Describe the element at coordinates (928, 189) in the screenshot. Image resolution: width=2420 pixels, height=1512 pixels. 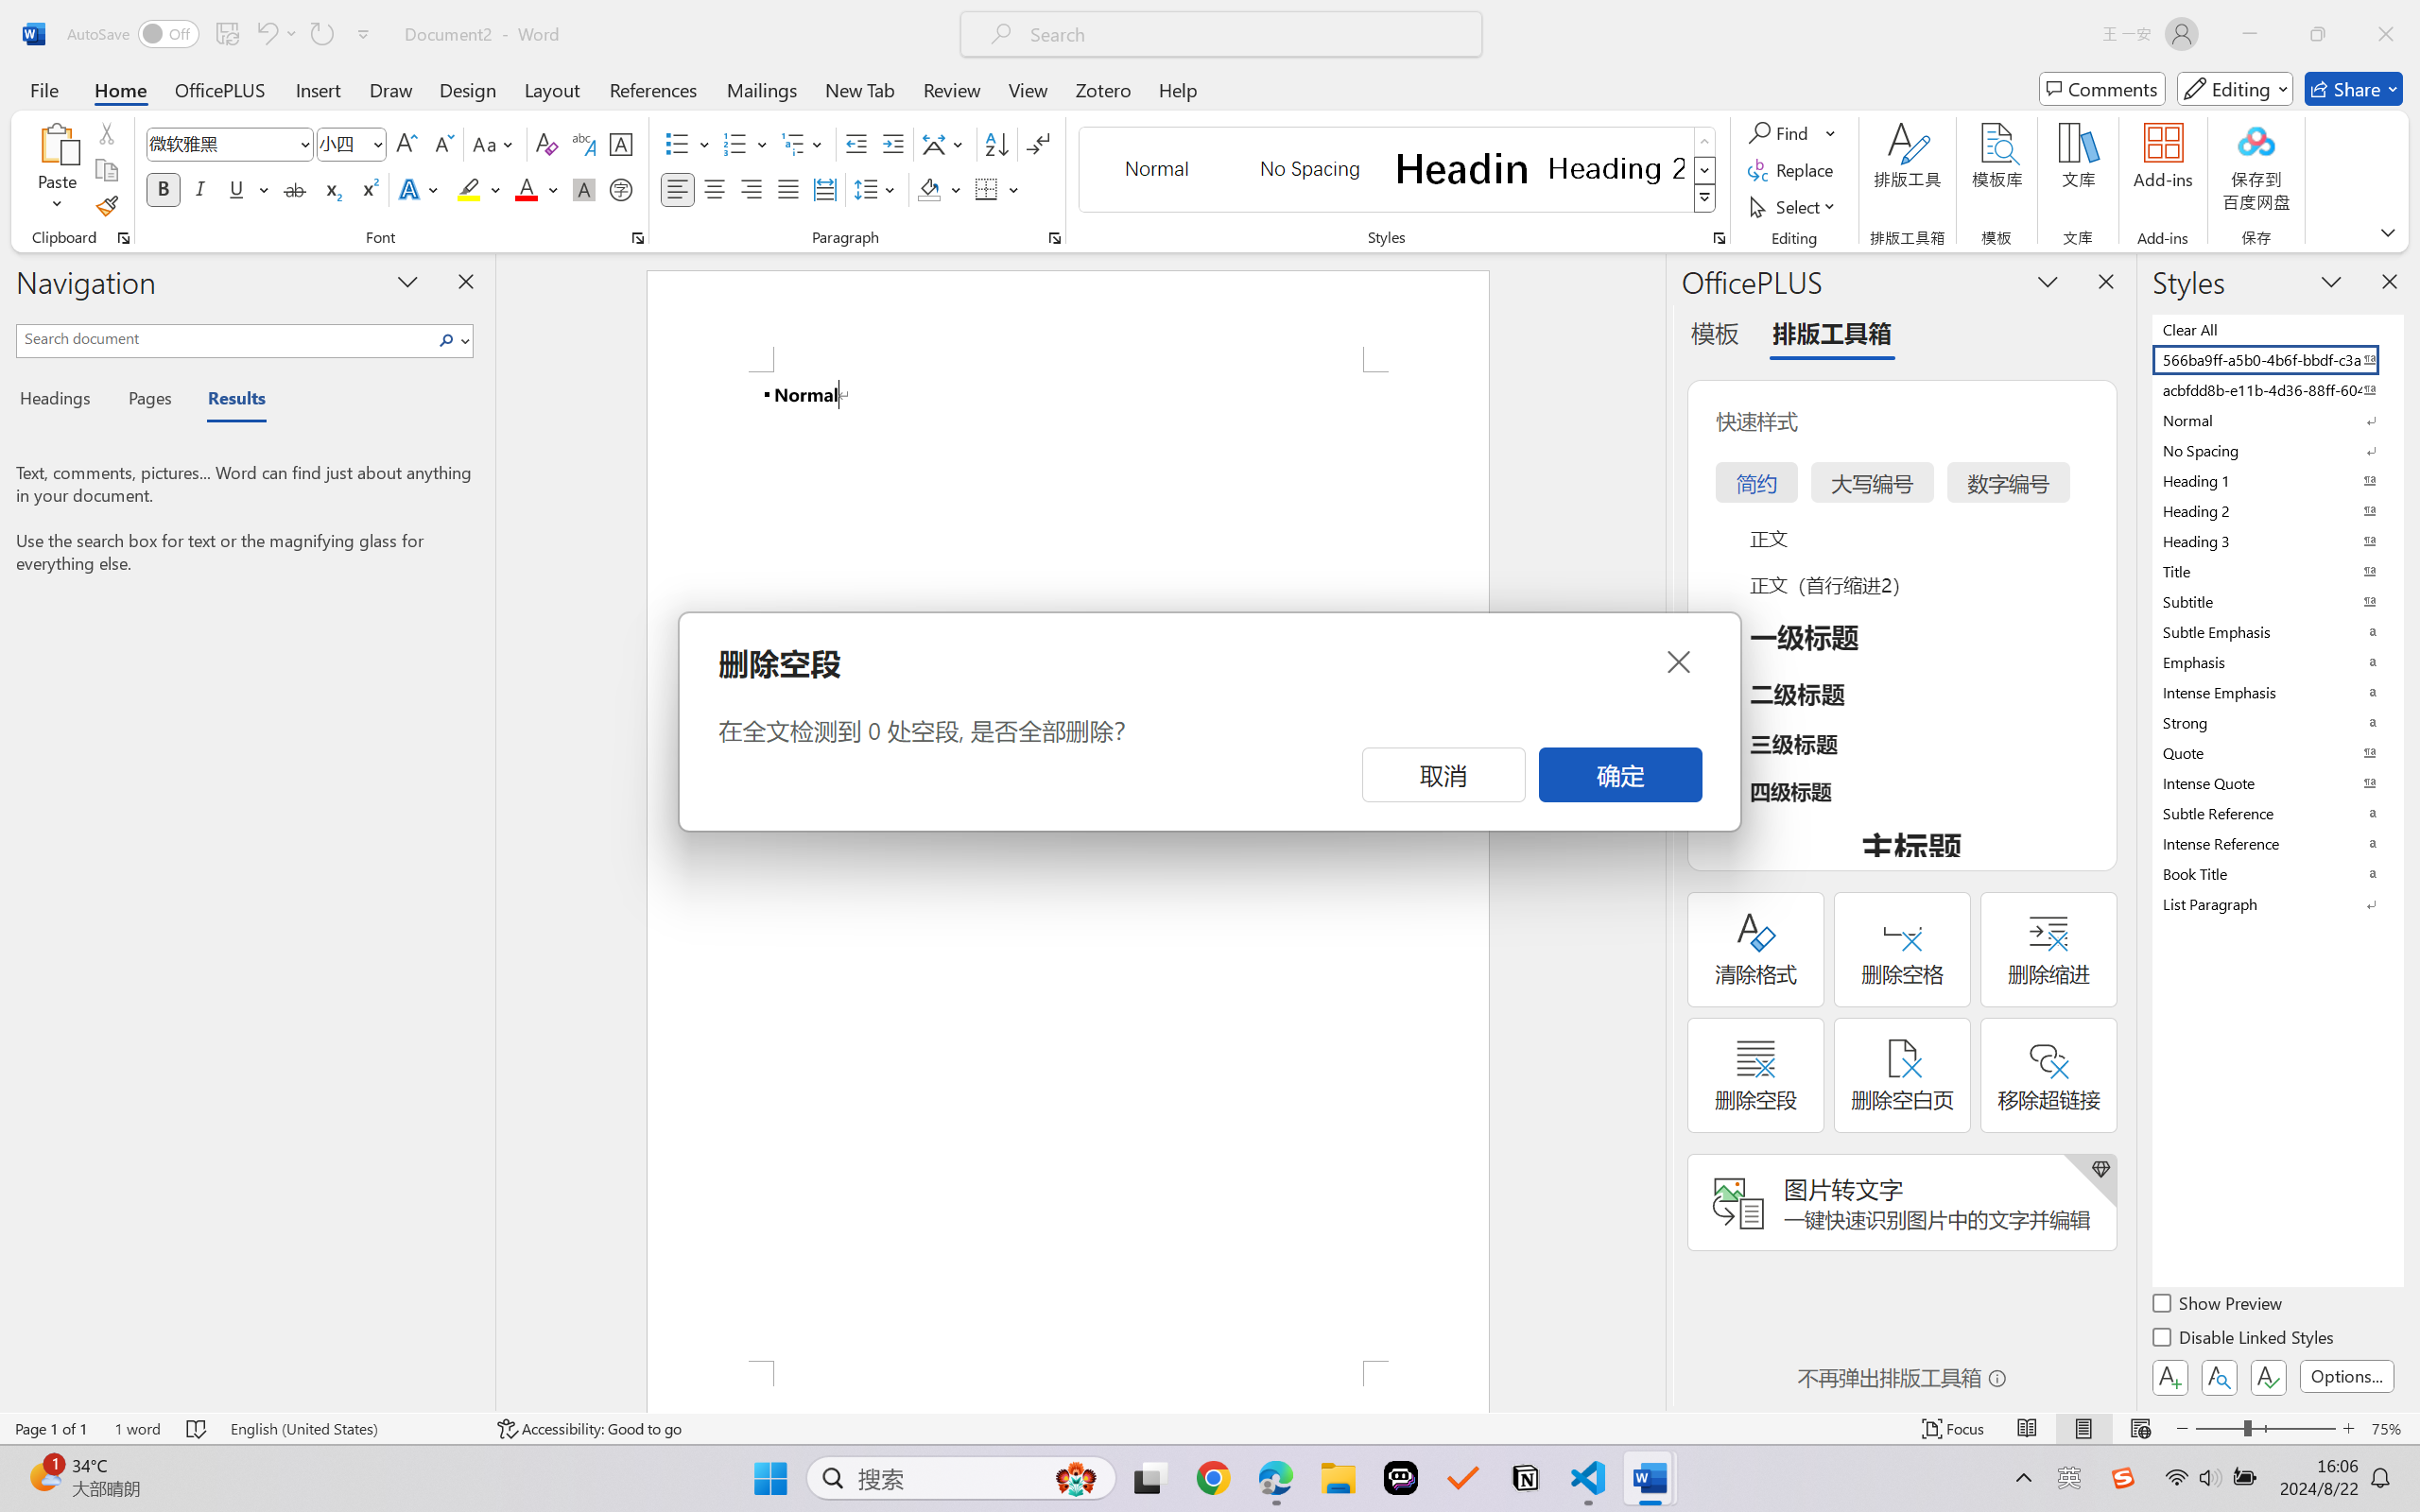
I see `Shading RGB(0, 0, 0)` at that location.